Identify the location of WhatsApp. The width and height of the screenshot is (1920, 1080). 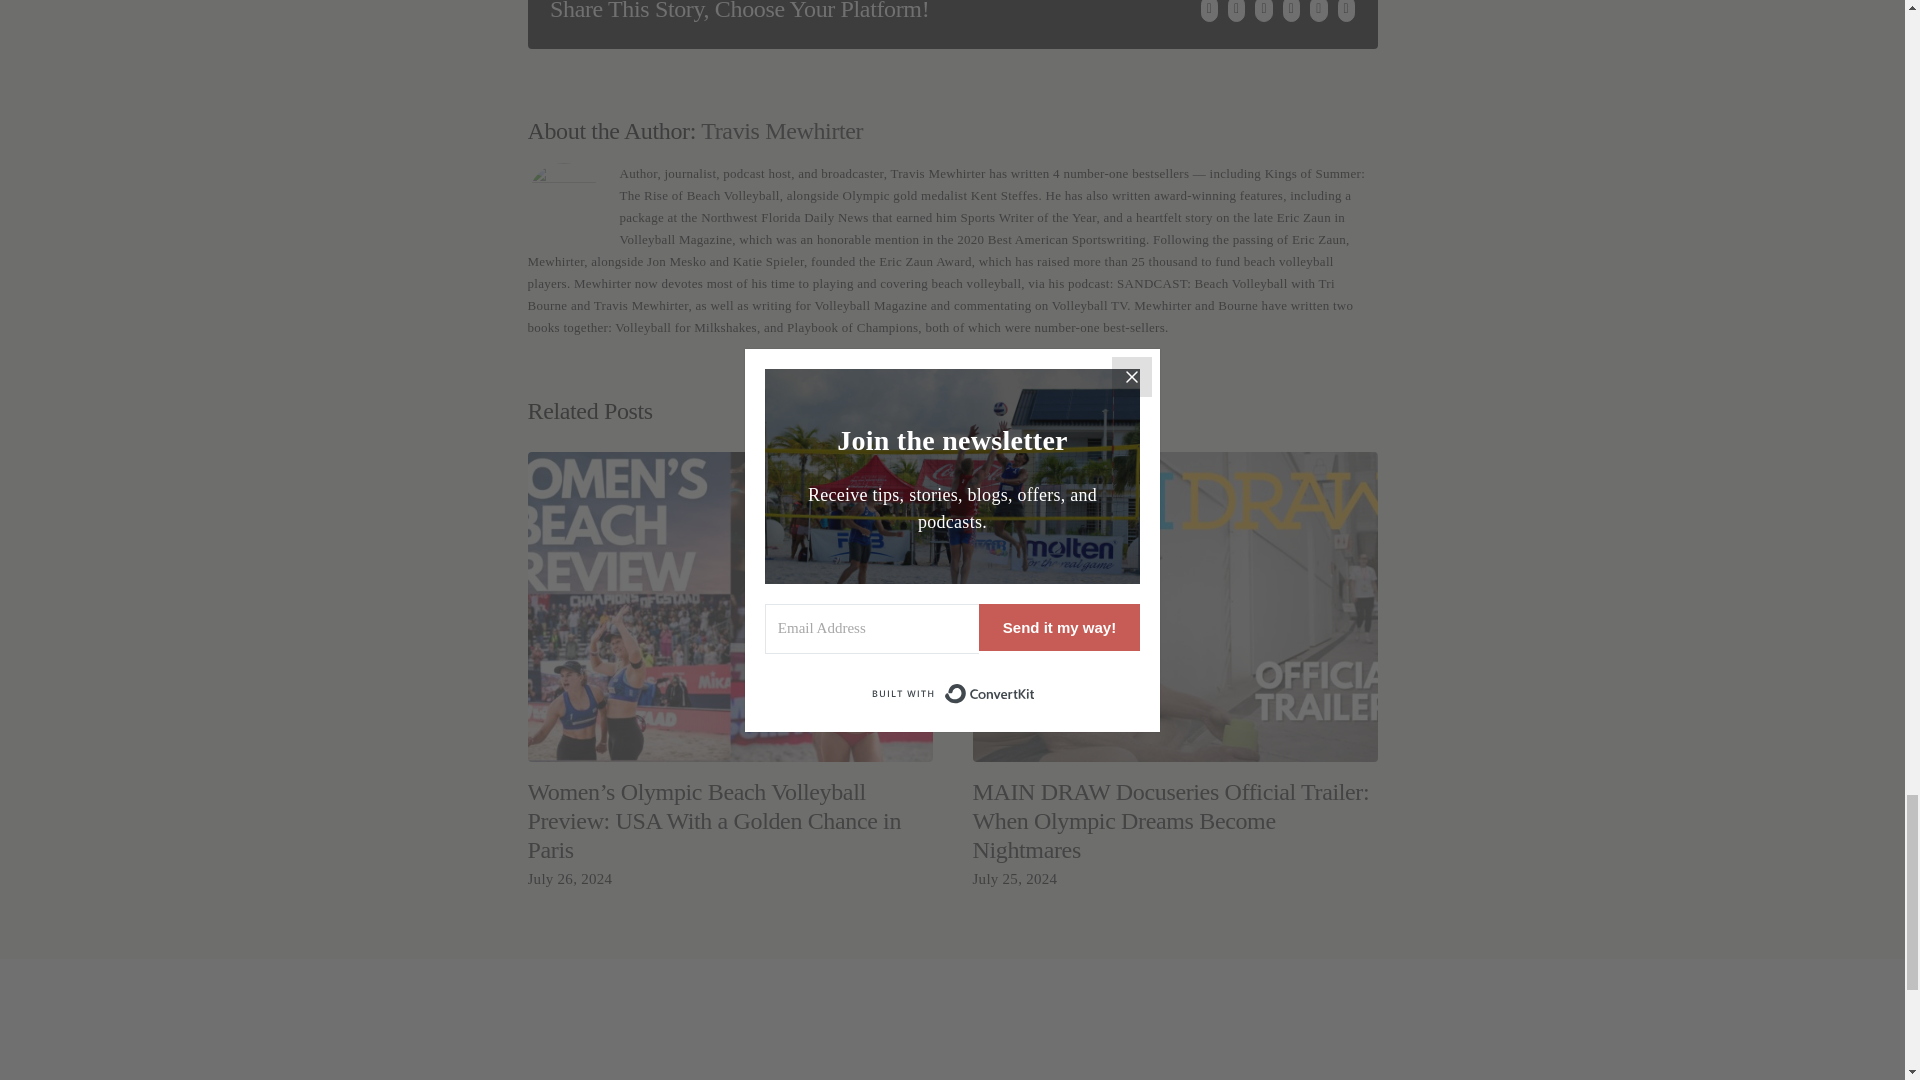
(1290, 10).